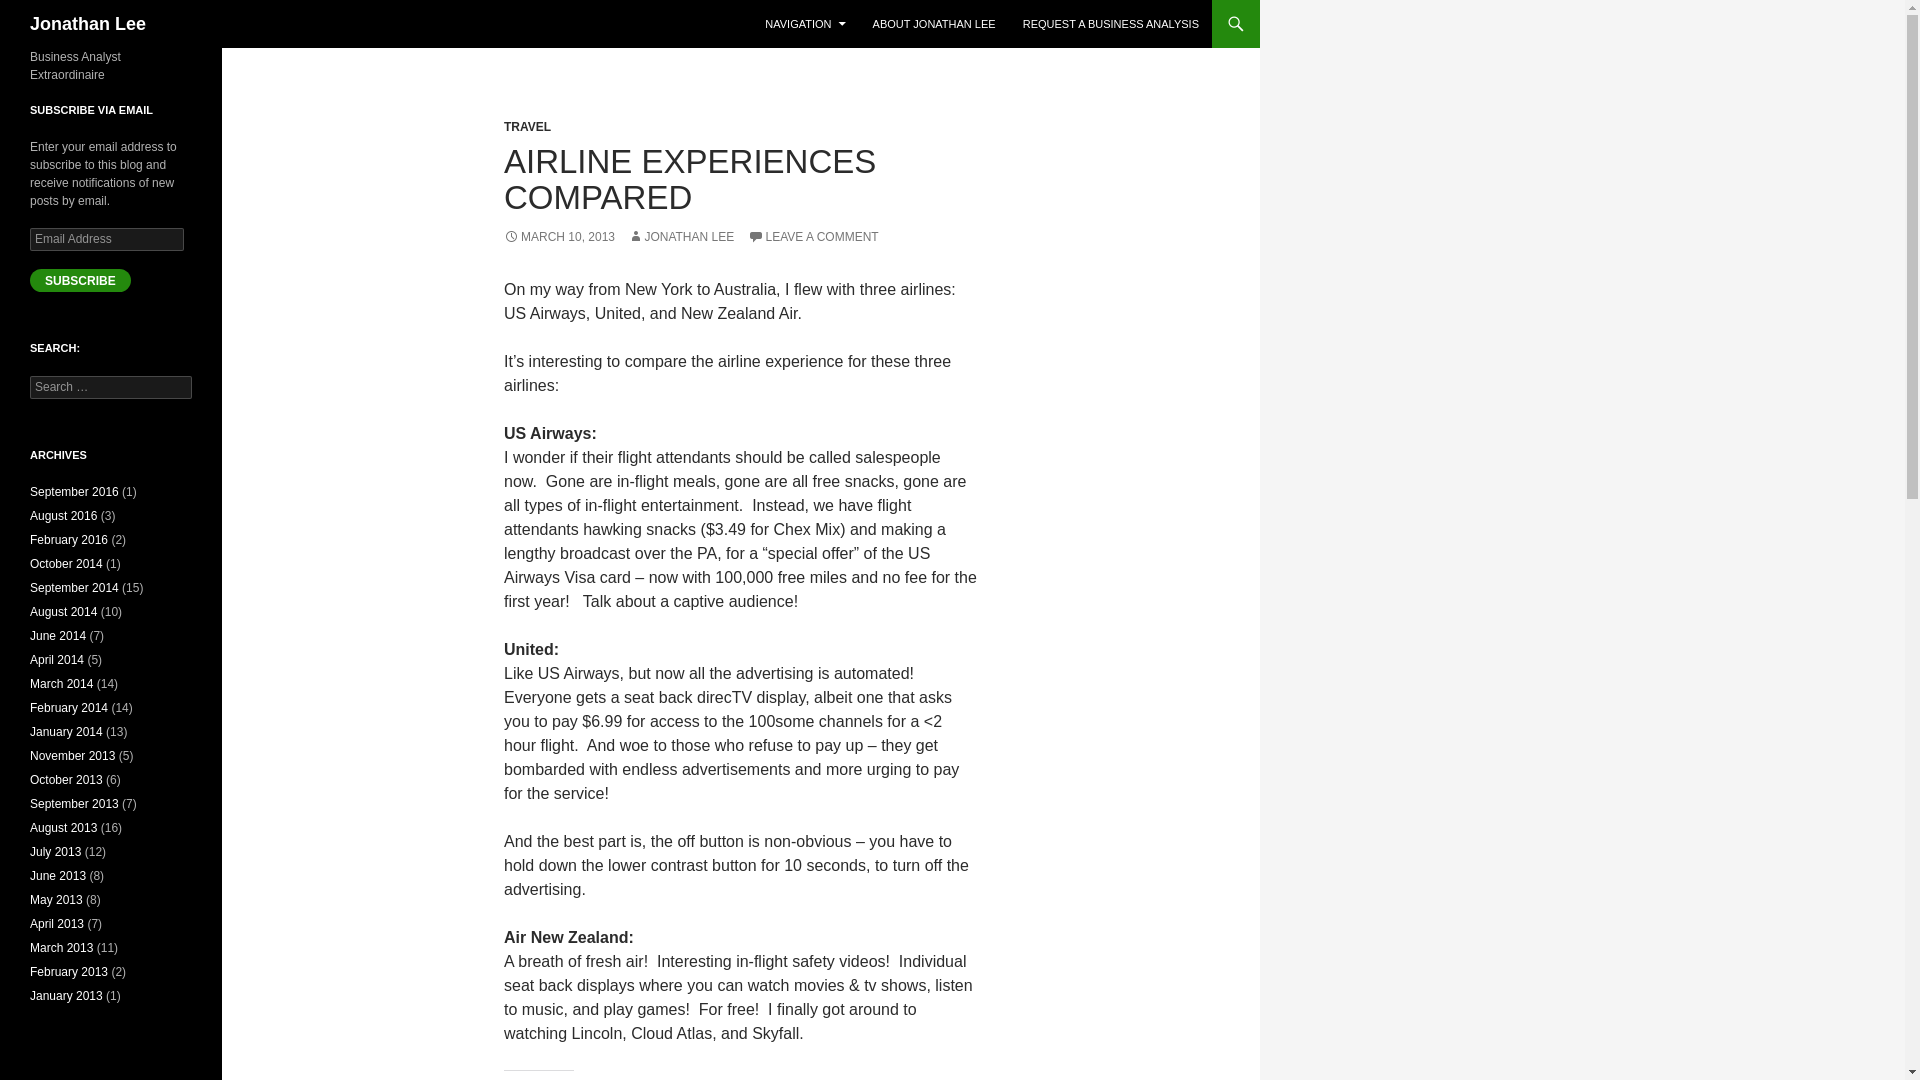 Image resolution: width=1920 pixels, height=1080 pixels. What do you see at coordinates (74, 491) in the screenshot?
I see `September 2016` at bounding box center [74, 491].